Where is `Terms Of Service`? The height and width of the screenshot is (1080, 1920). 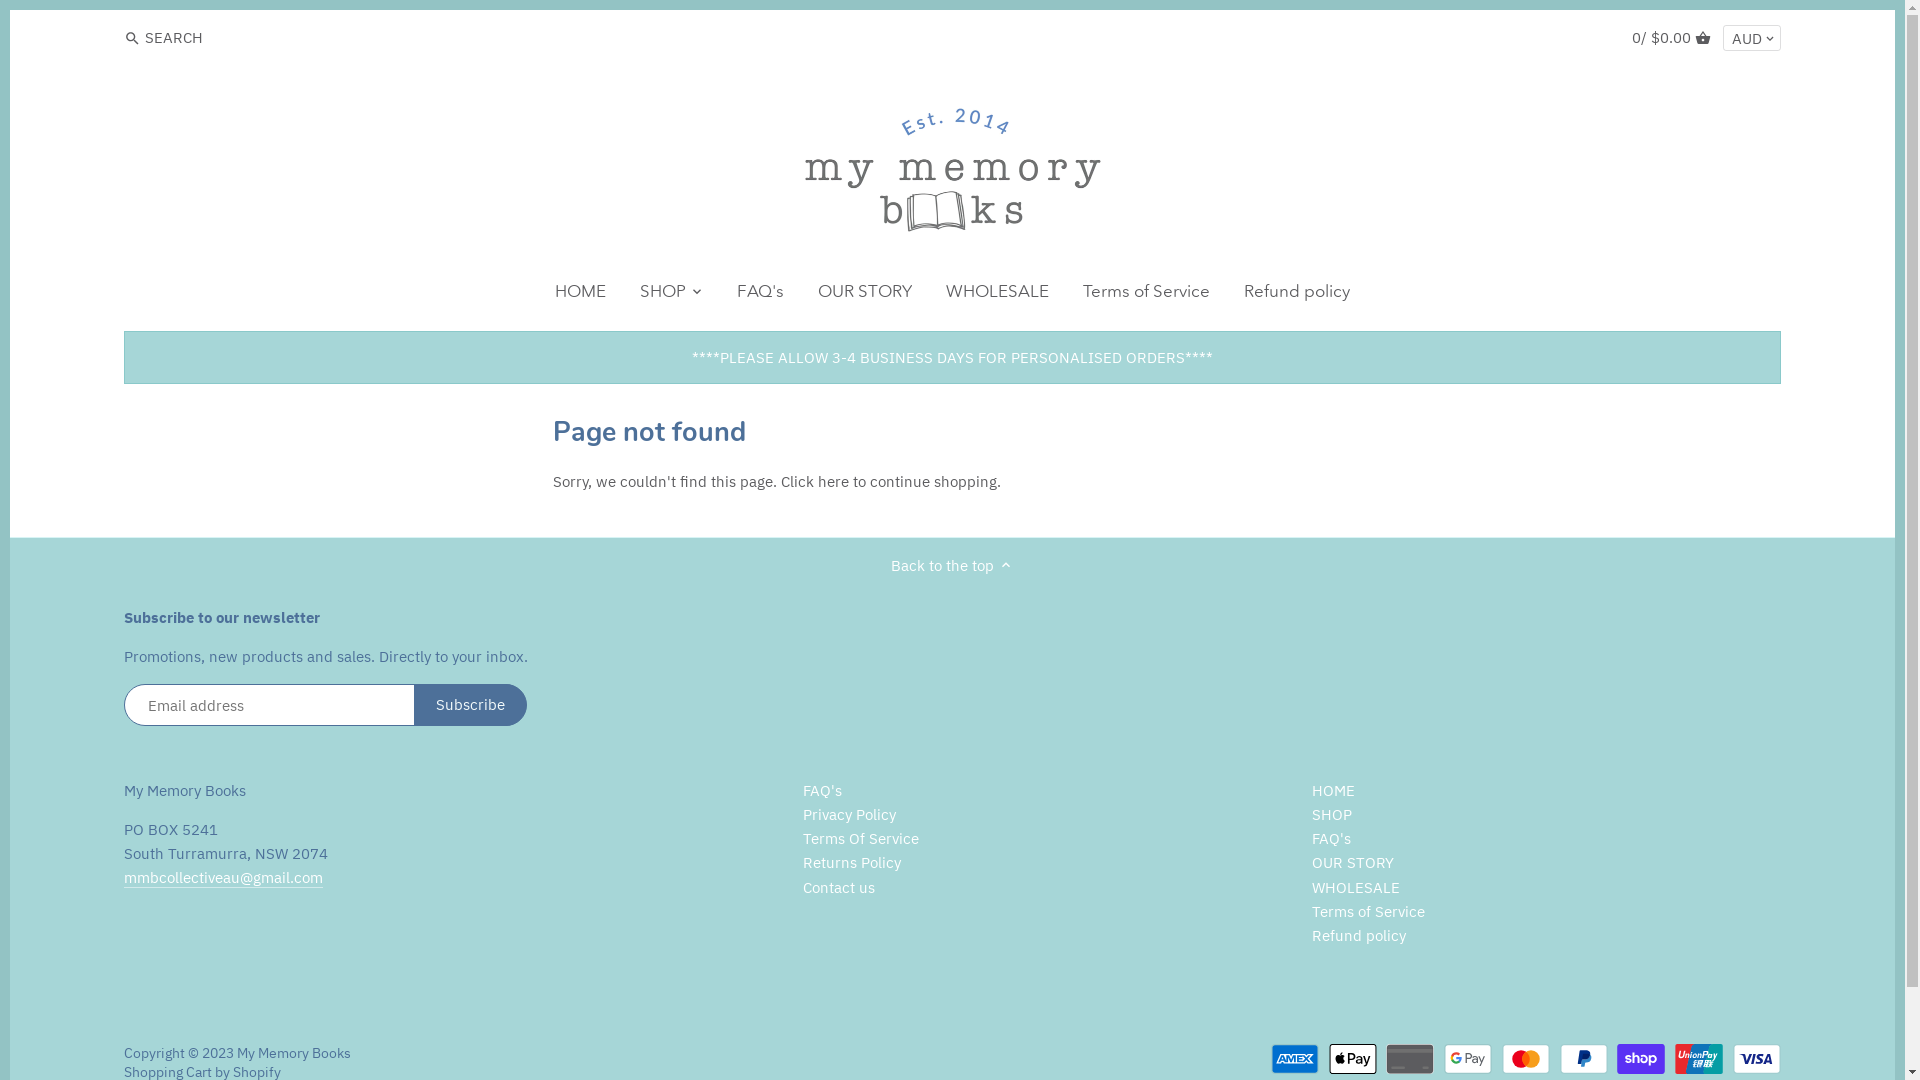
Terms Of Service is located at coordinates (861, 839).